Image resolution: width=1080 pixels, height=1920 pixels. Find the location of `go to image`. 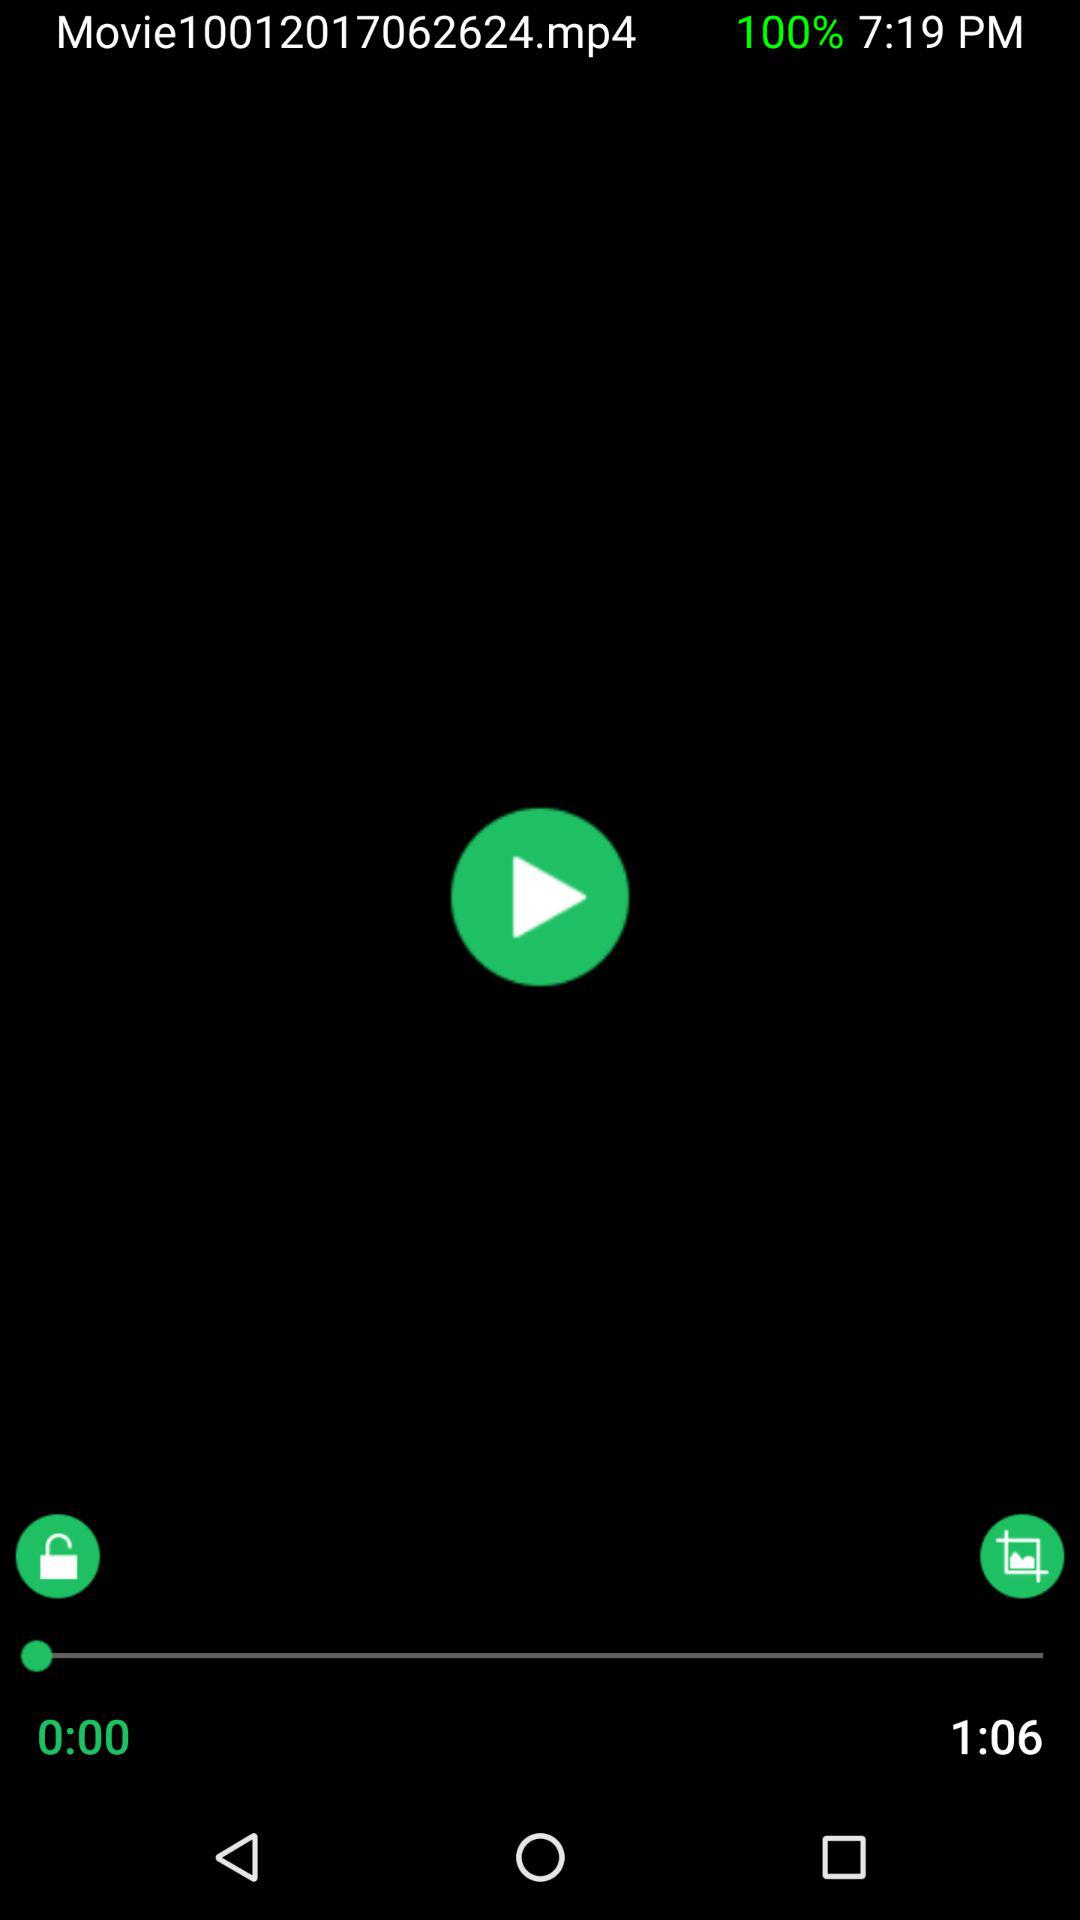

go to image is located at coordinates (1022, 1556).